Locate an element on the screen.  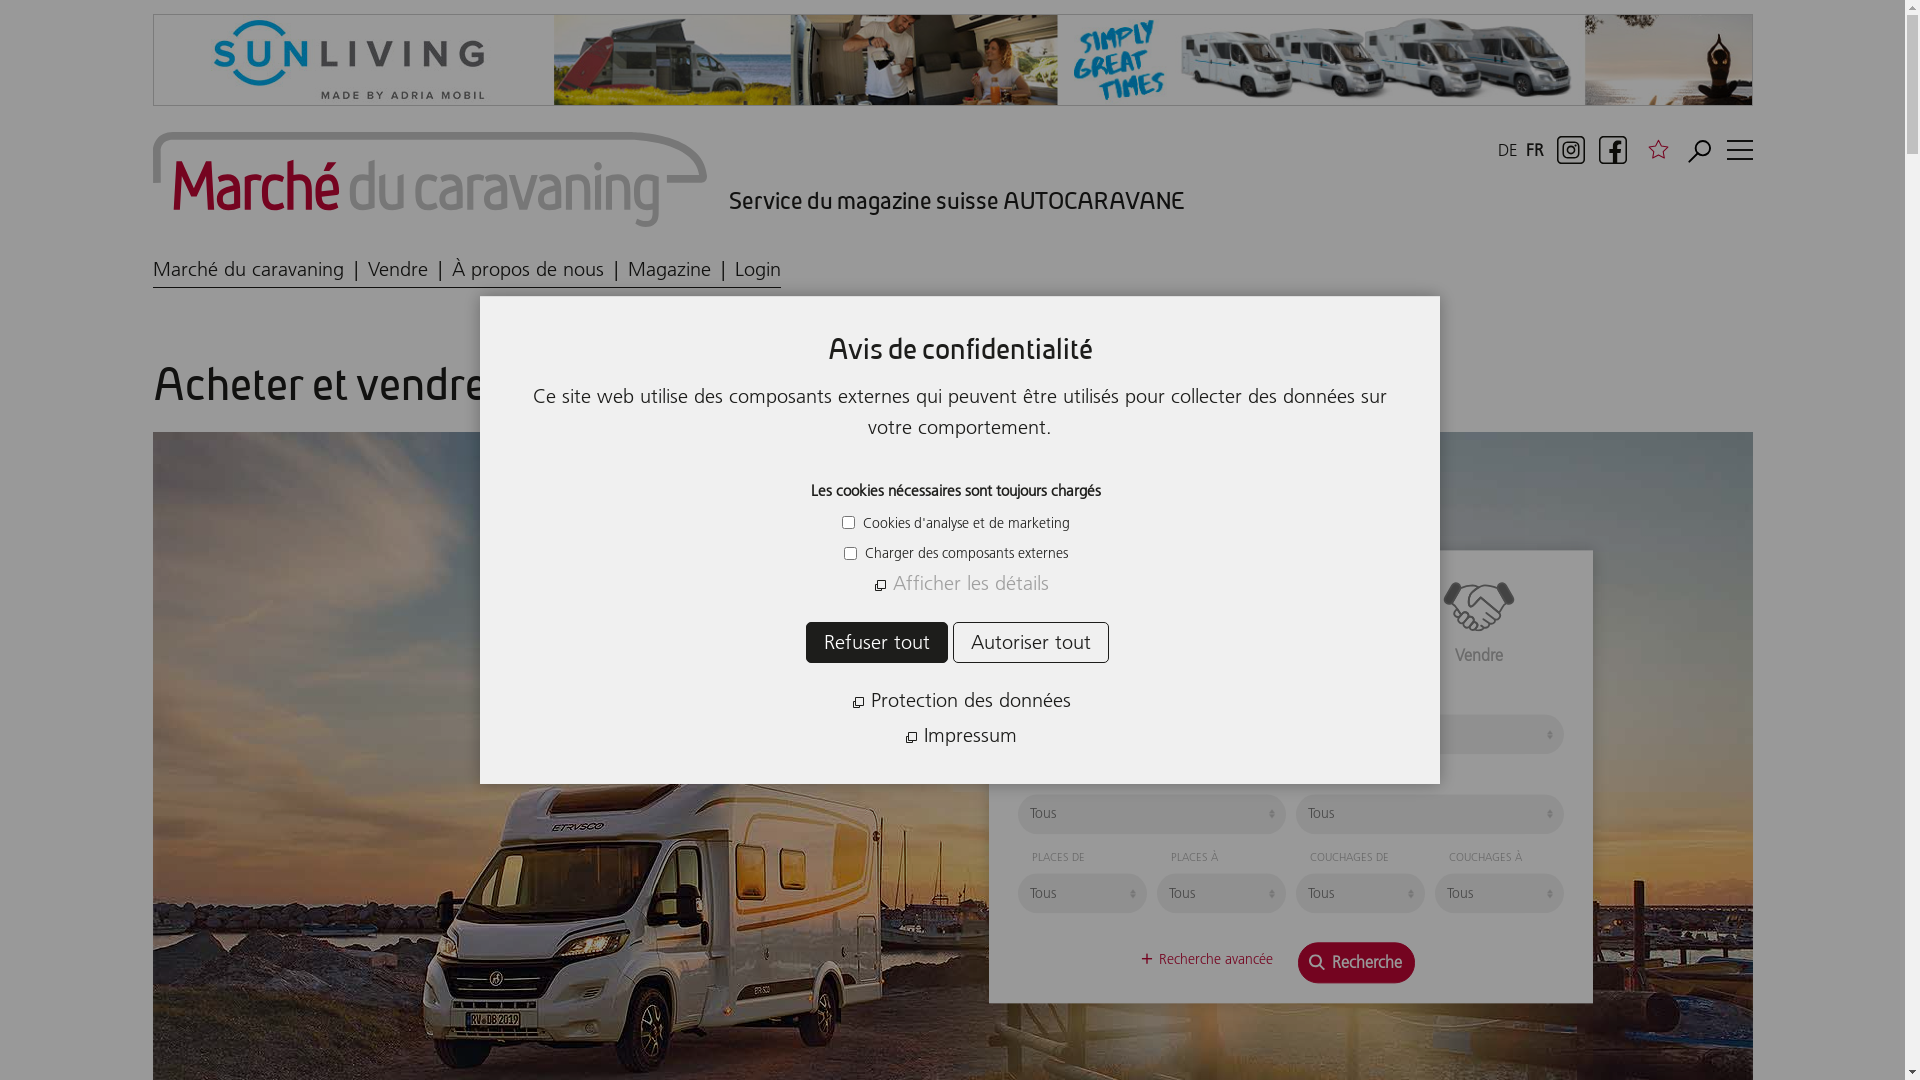
Vendre is located at coordinates (1479, 623).